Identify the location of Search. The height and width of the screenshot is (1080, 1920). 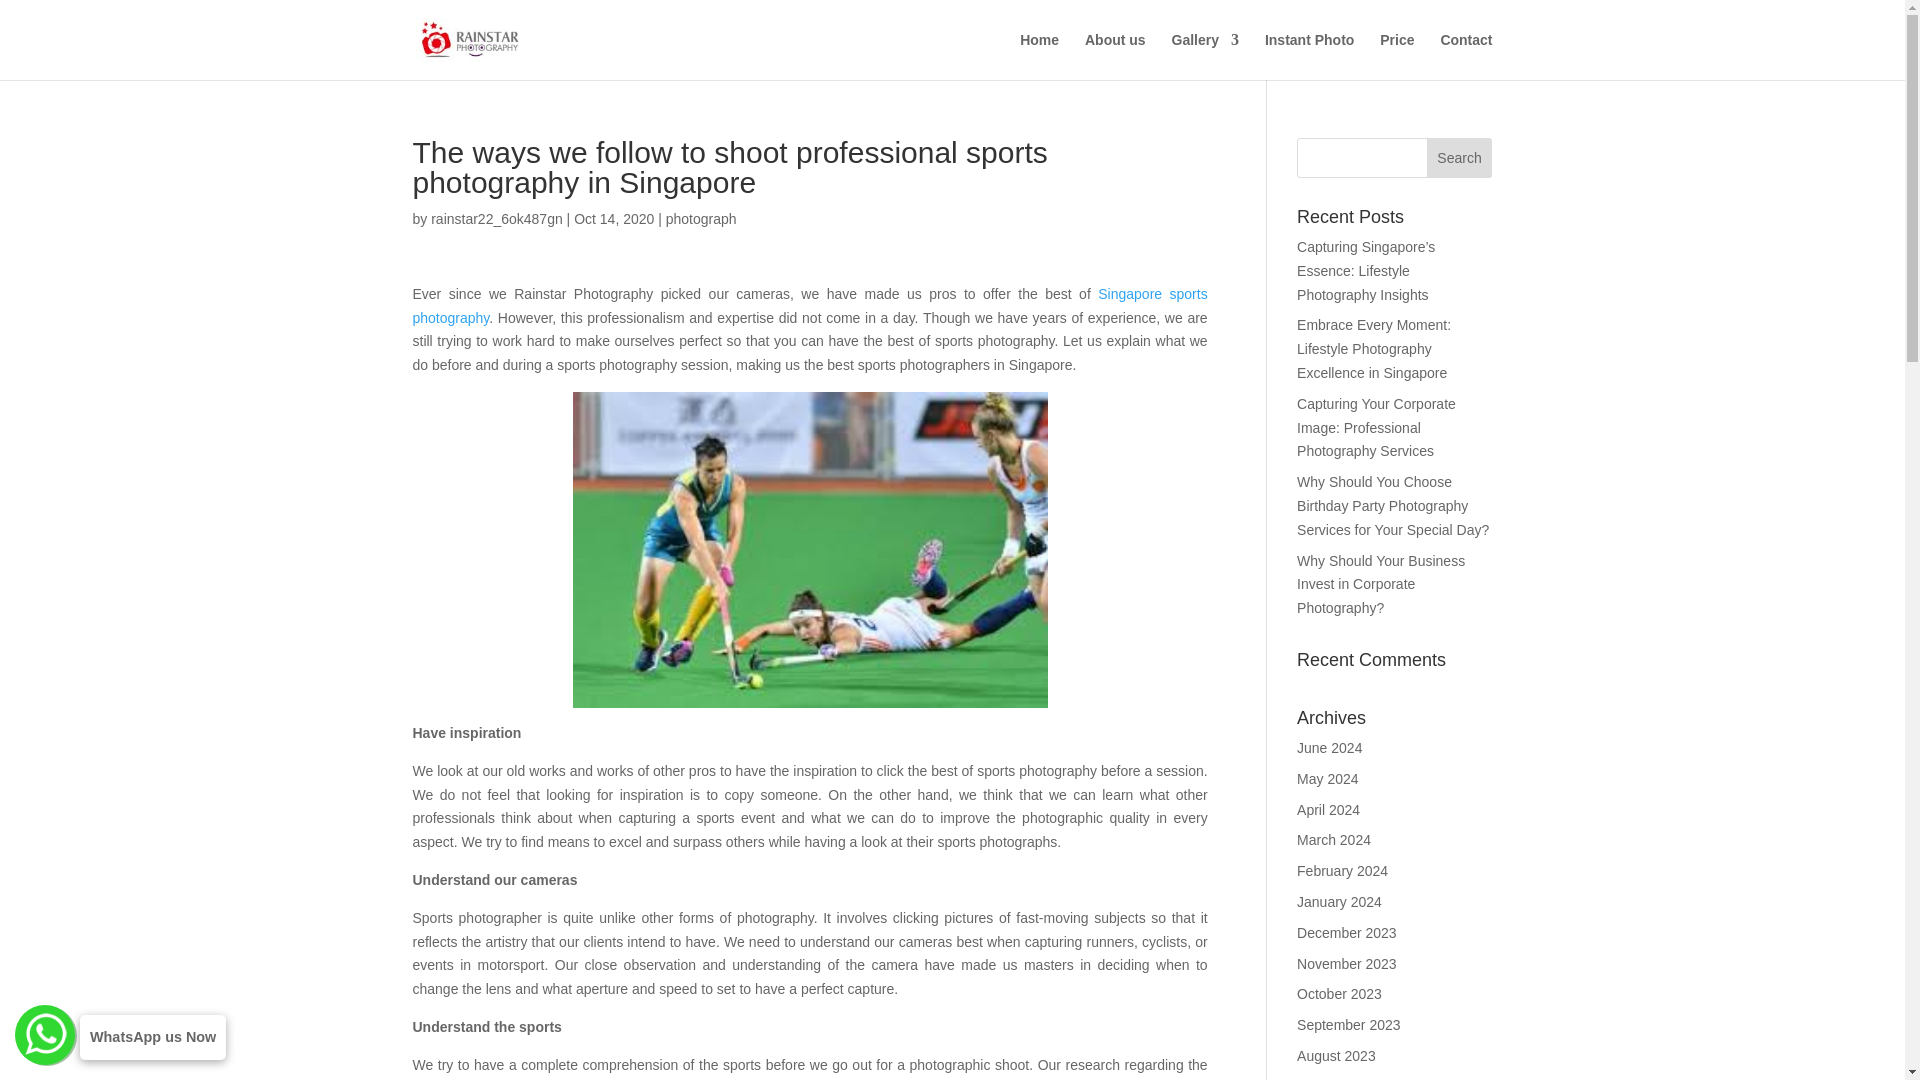
(1460, 158).